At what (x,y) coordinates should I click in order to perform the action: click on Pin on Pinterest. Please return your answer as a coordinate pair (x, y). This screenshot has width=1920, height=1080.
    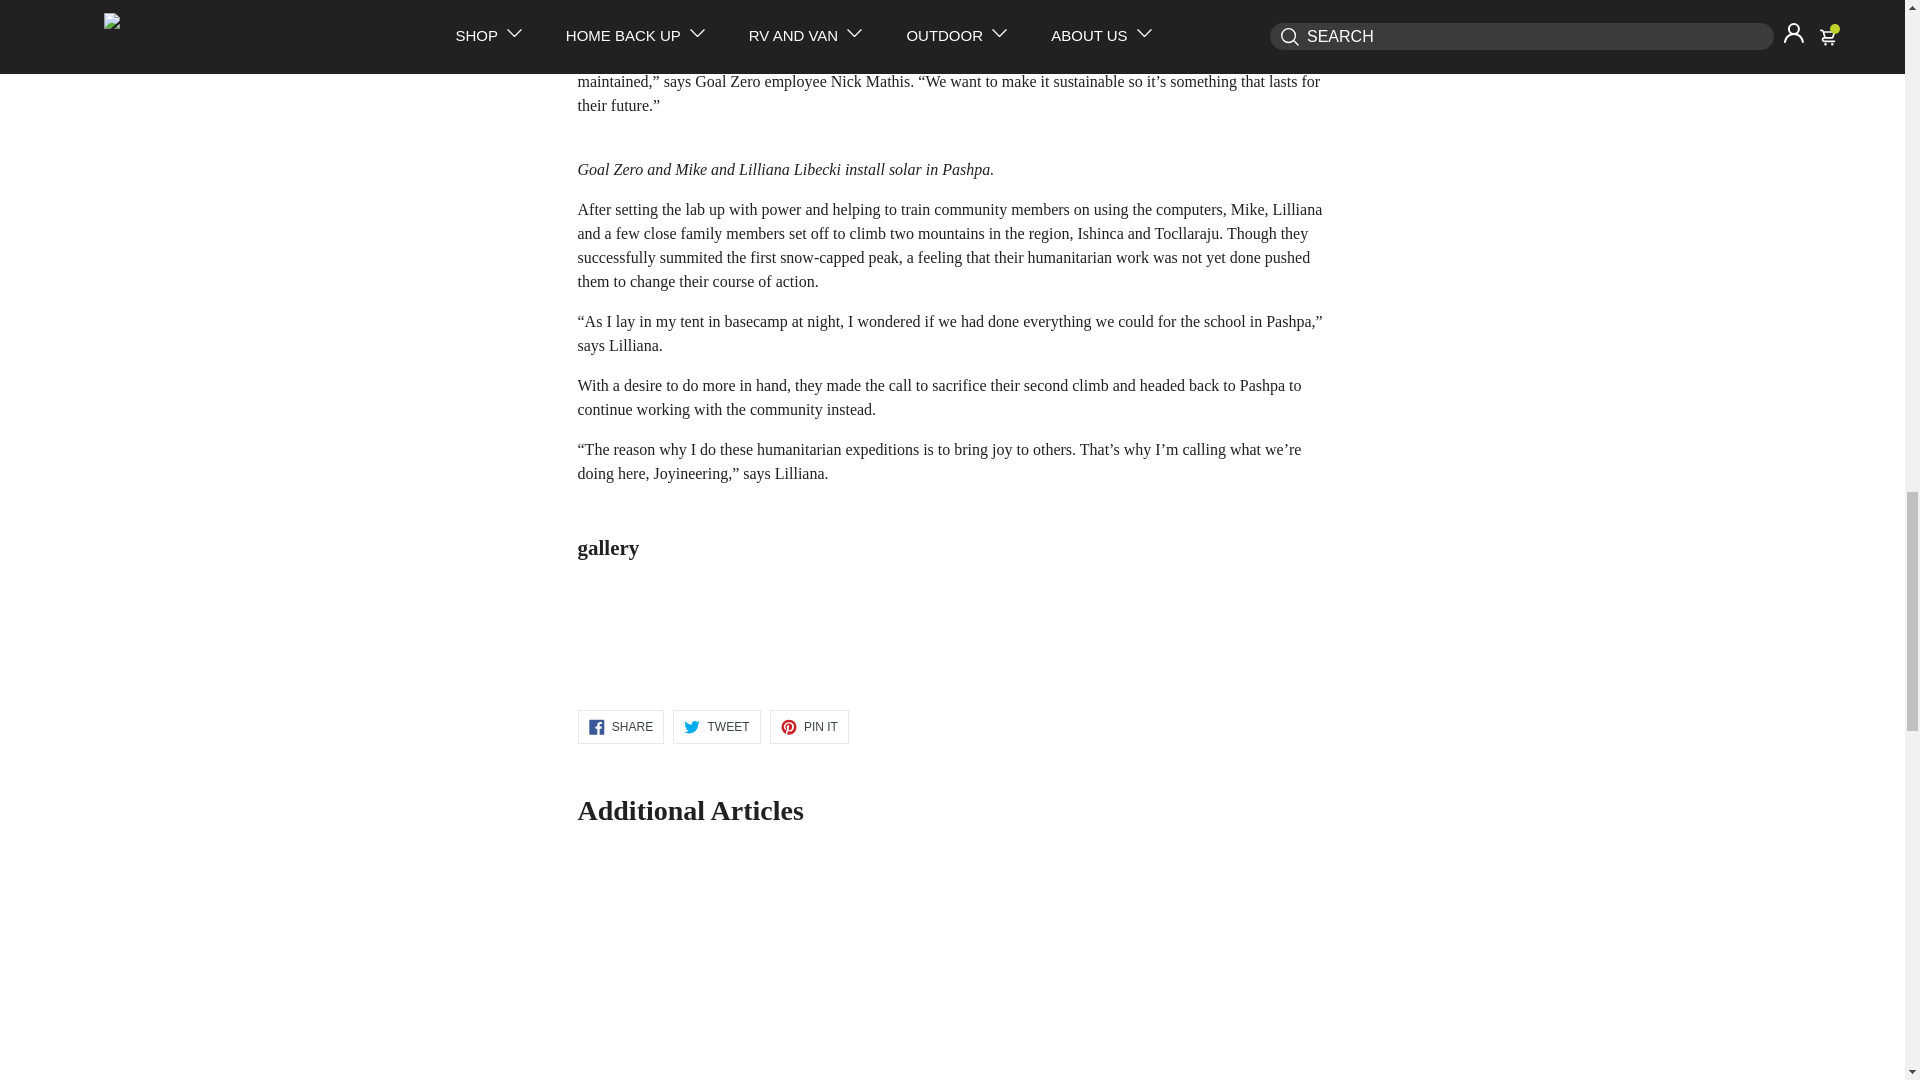
    Looking at the image, I should click on (808, 726).